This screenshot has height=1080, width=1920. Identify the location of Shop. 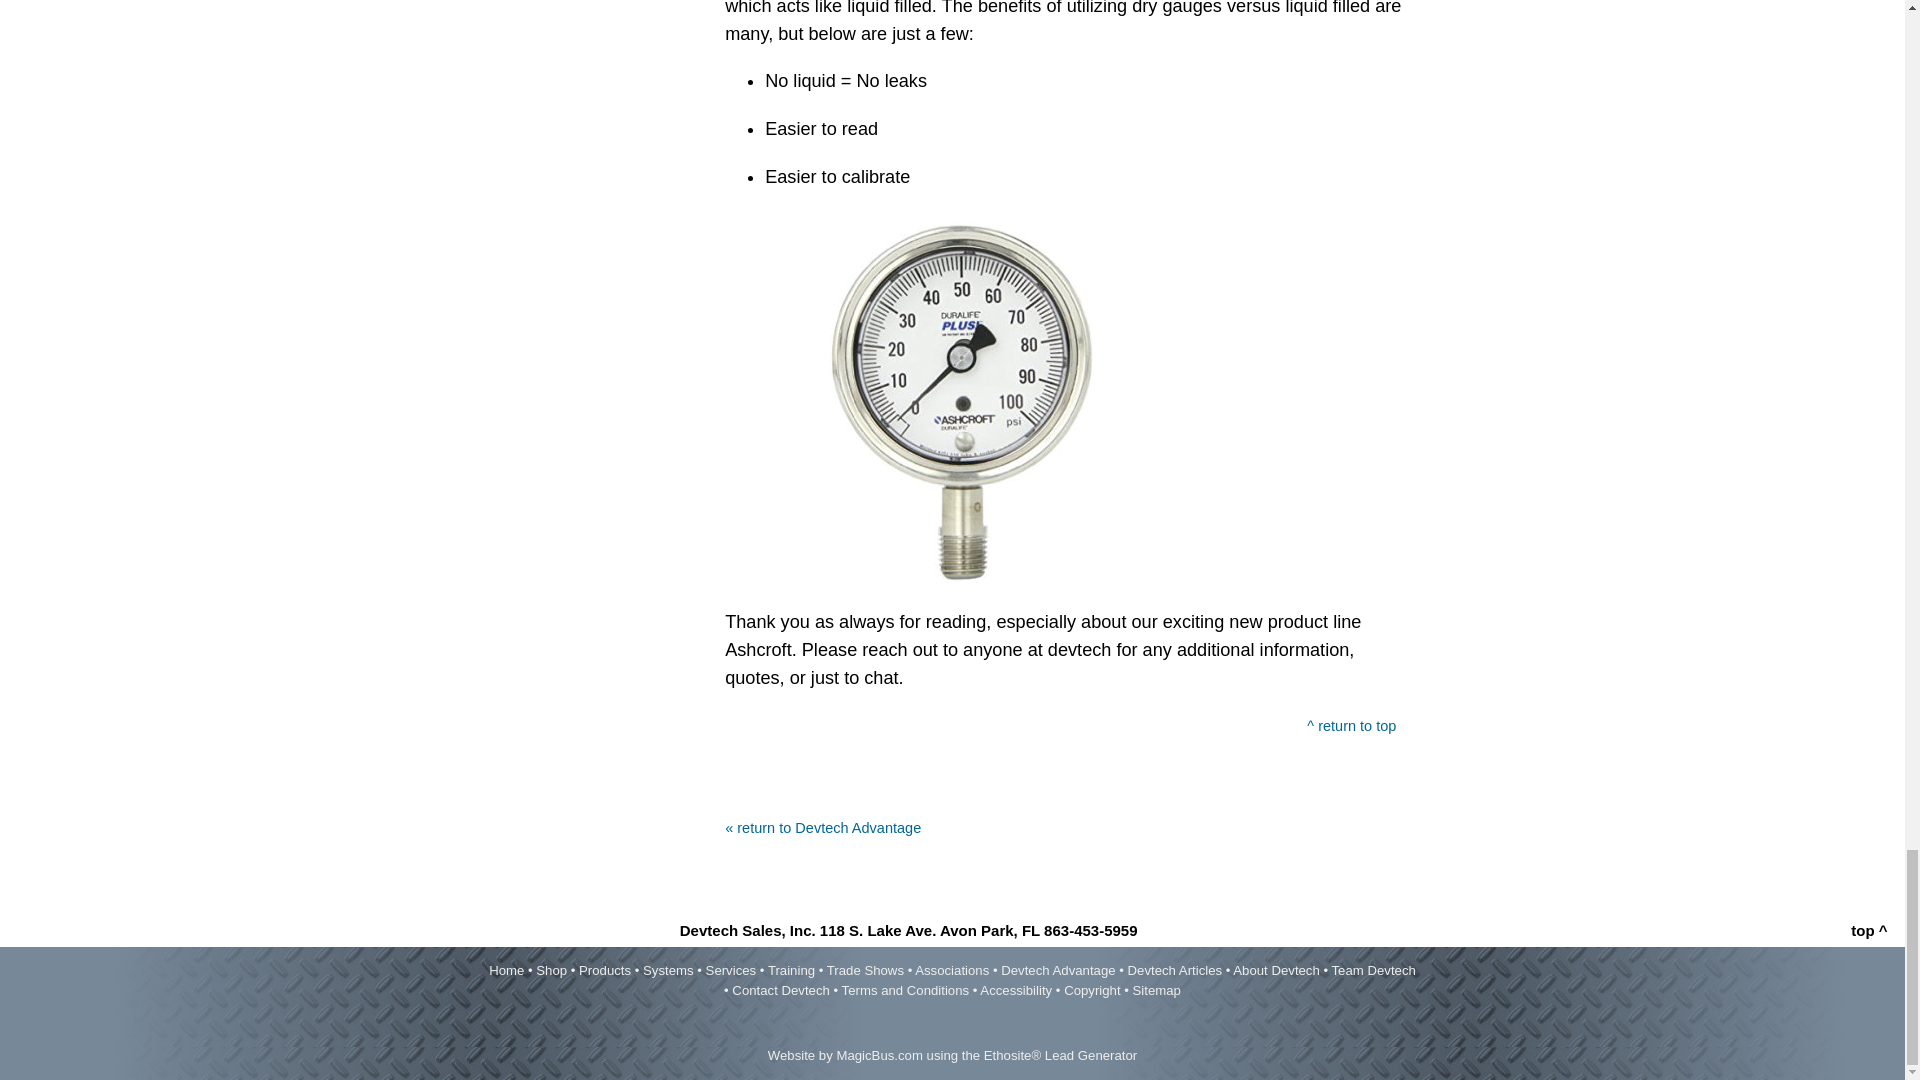
(550, 970).